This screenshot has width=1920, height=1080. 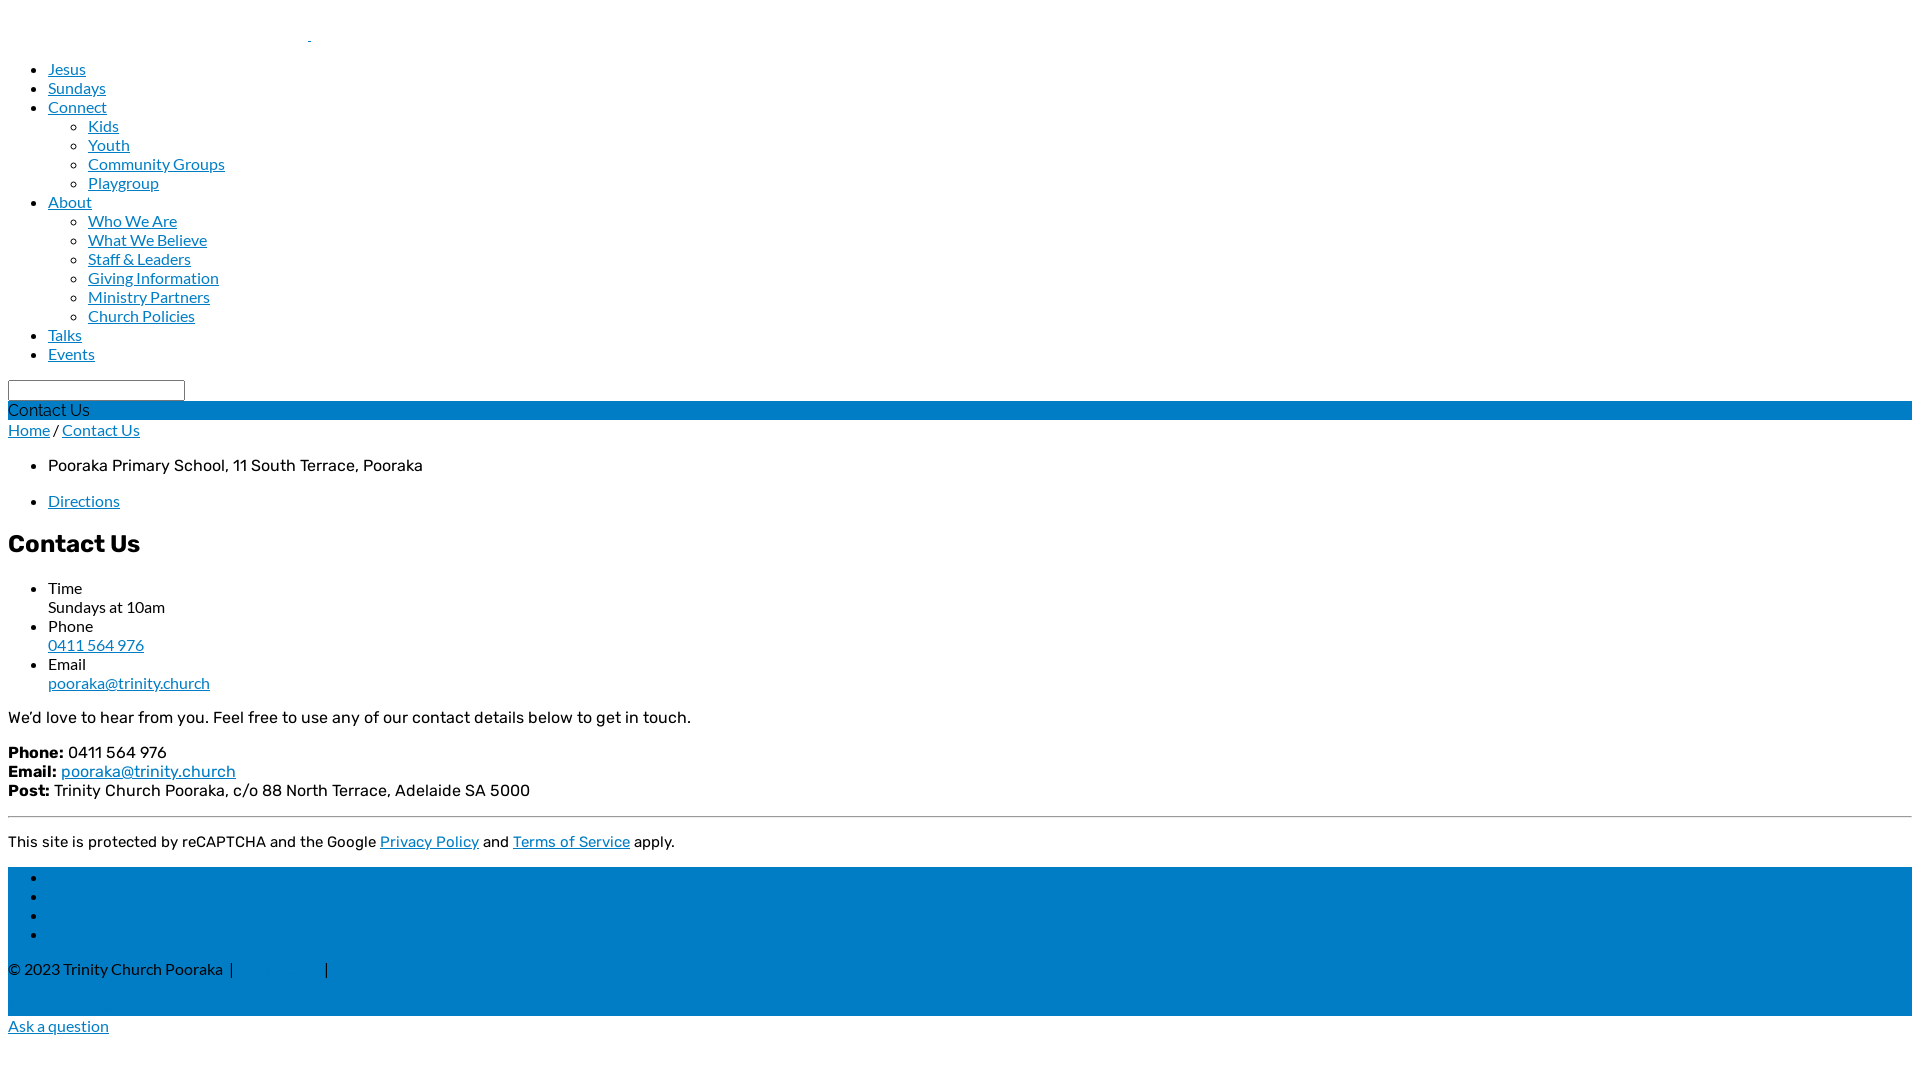 What do you see at coordinates (77, 87) in the screenshot?
I see `Sundays` at bounding box center [77, 87].